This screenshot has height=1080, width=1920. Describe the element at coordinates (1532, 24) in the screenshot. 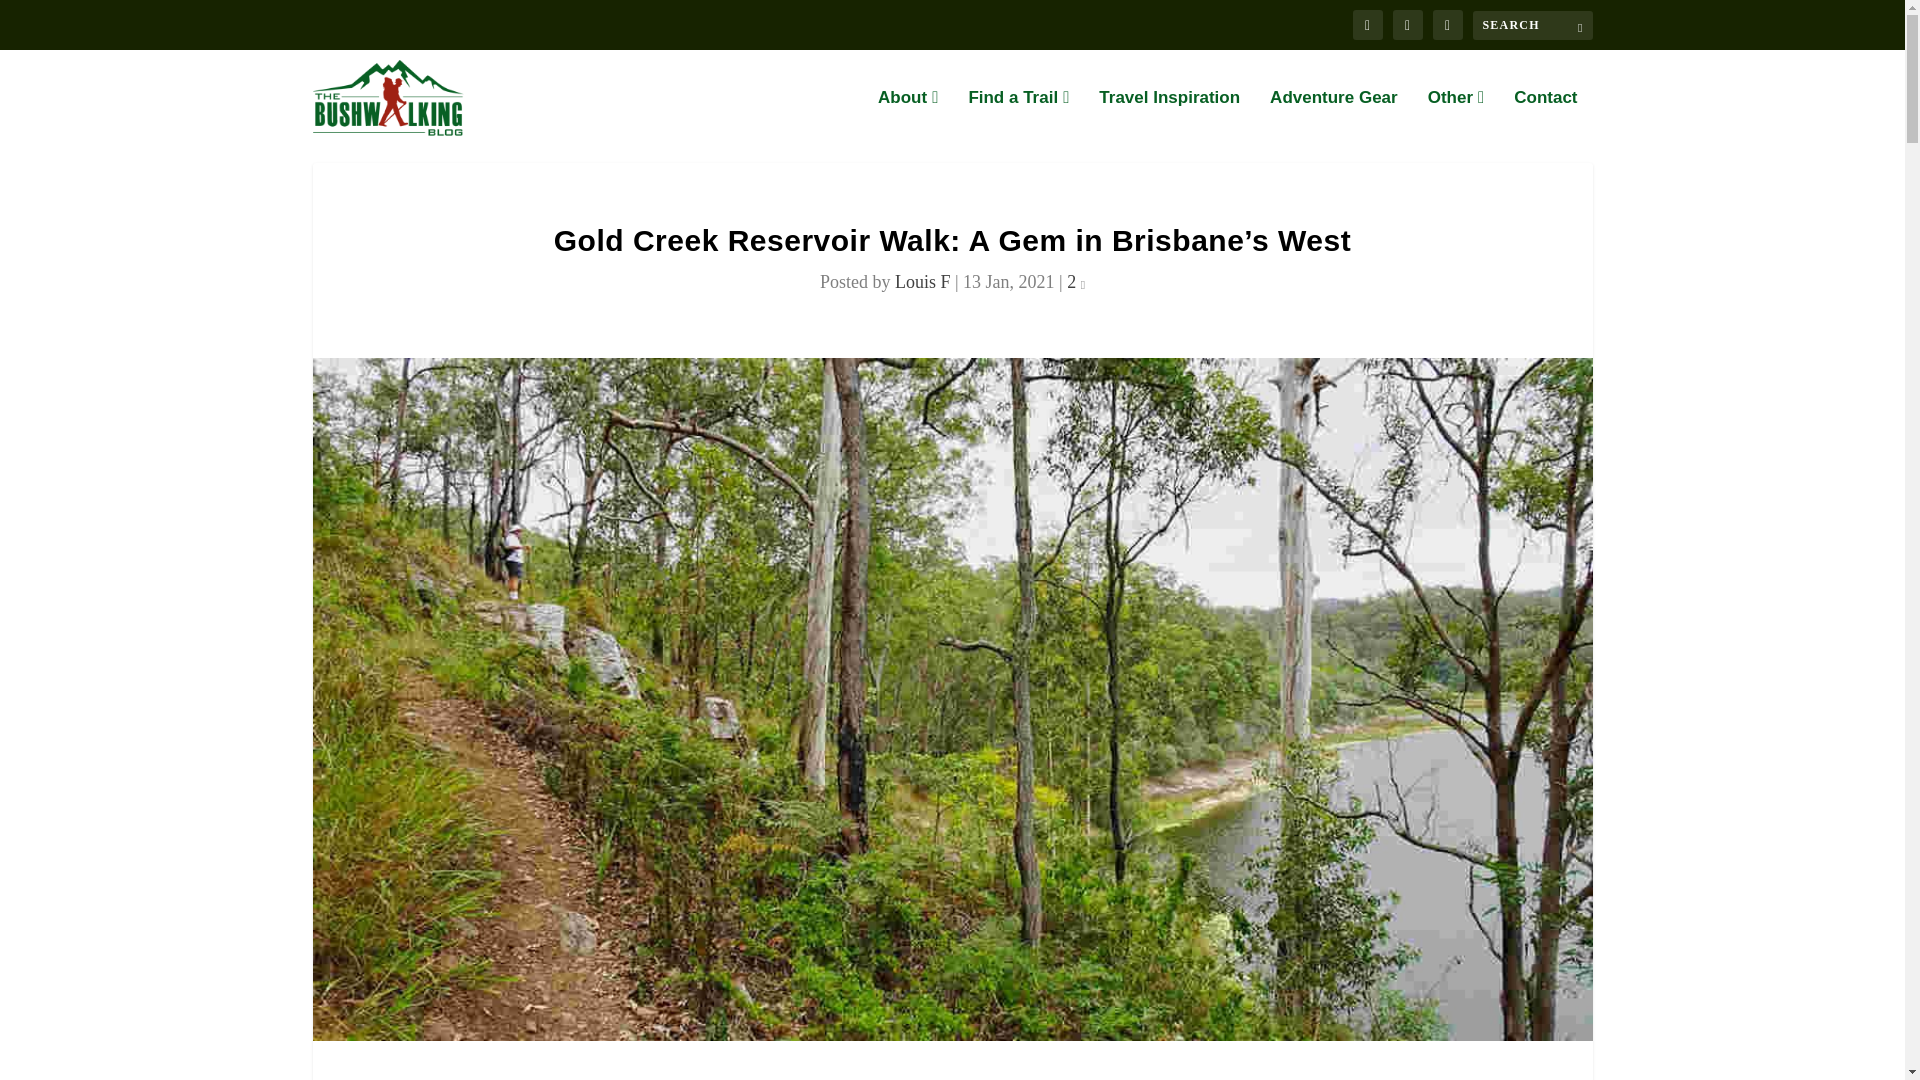

I see `Search for:` at that location.